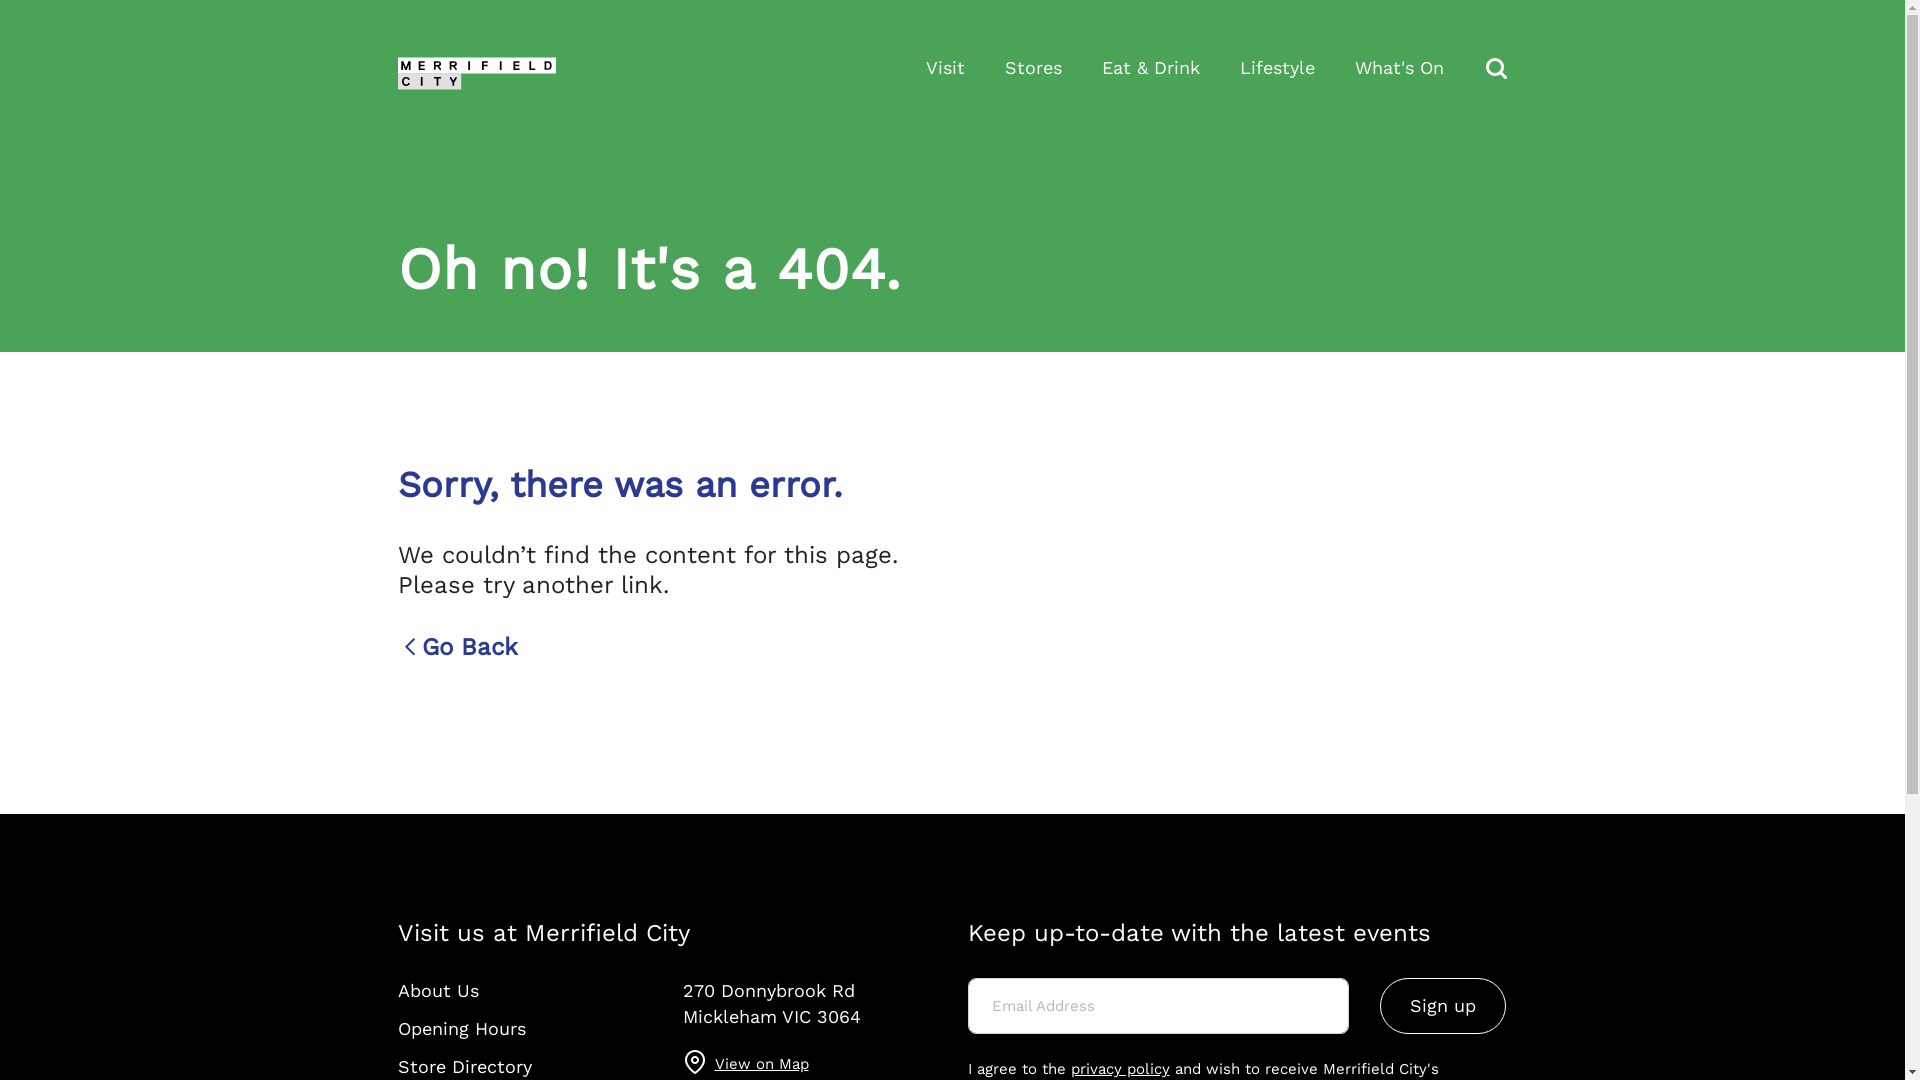  What do you see at coordinates (1151, 68) in the screenshot?
I see `Eat & Drink` at bounding box center [1151, 68].